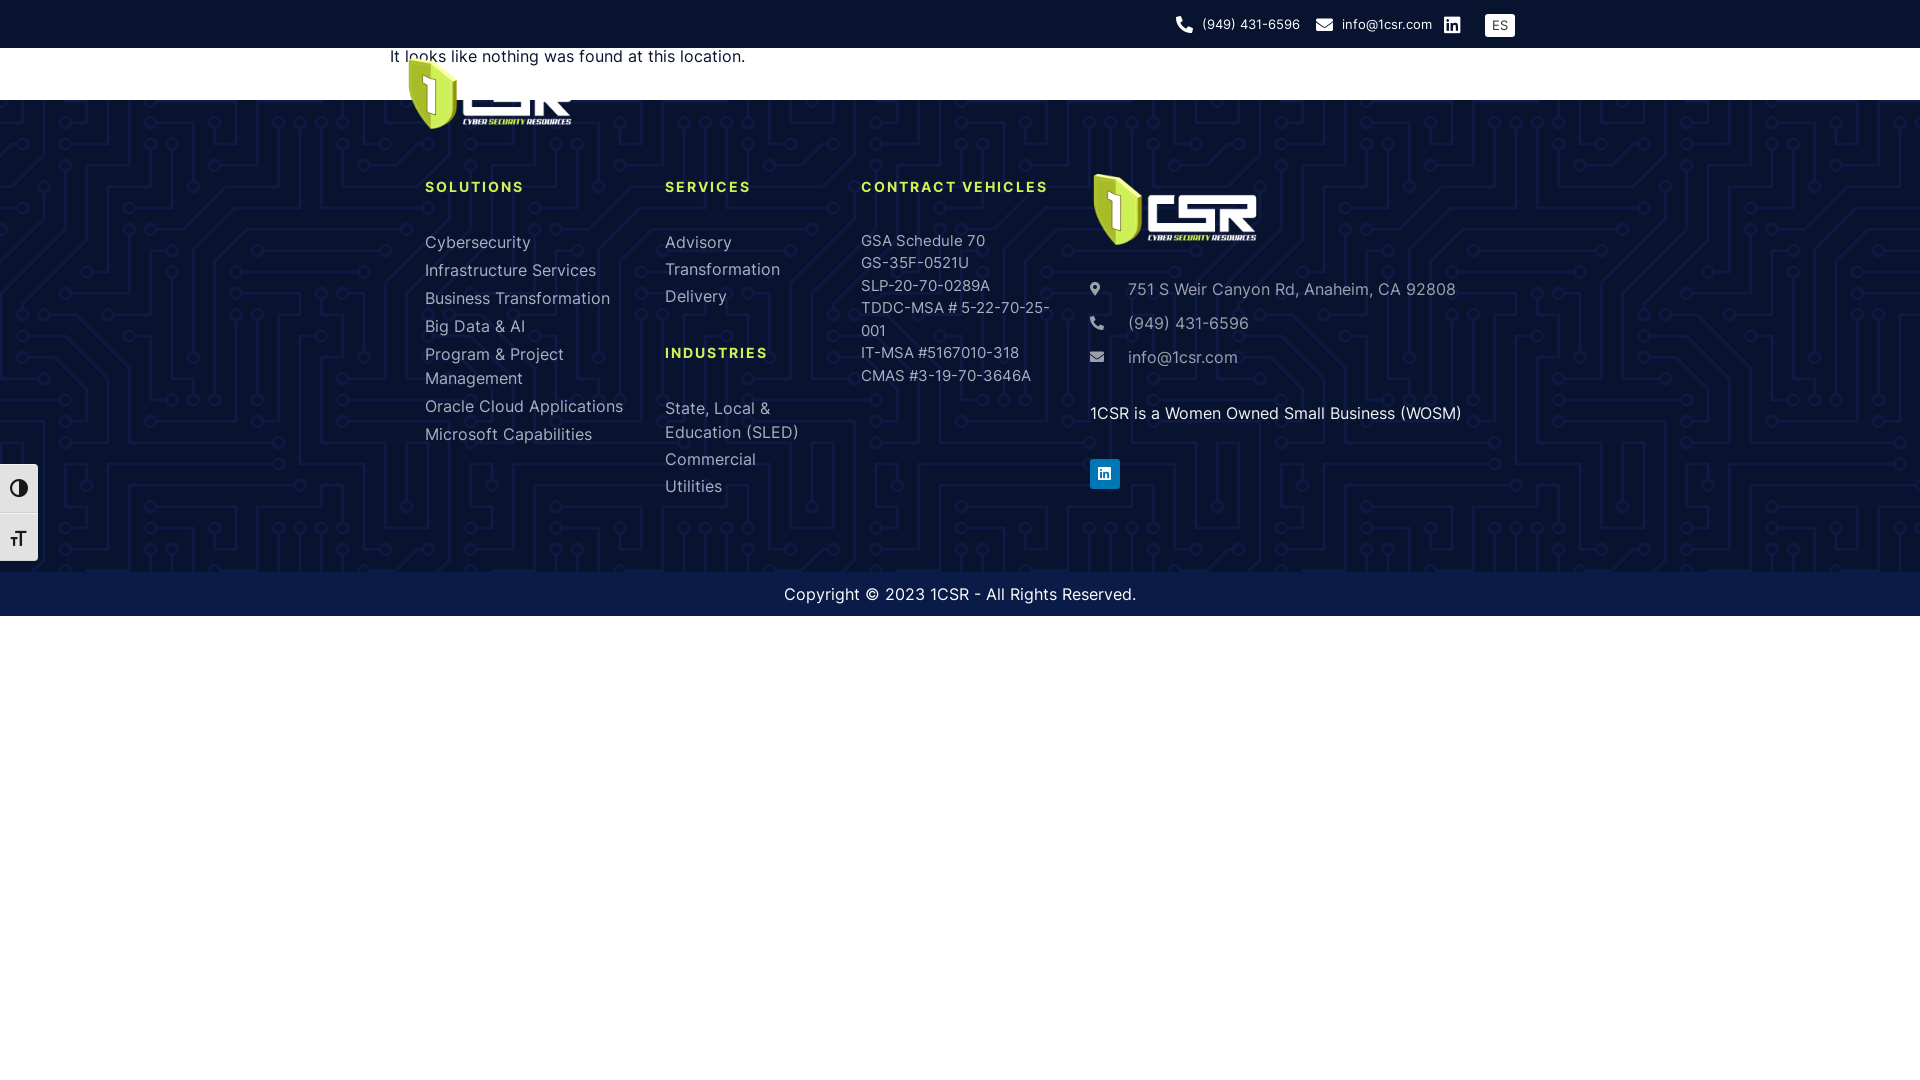  Describe the element at coordinates (535, 242) in the screenshot. I see `Cybersecurity` at that location.